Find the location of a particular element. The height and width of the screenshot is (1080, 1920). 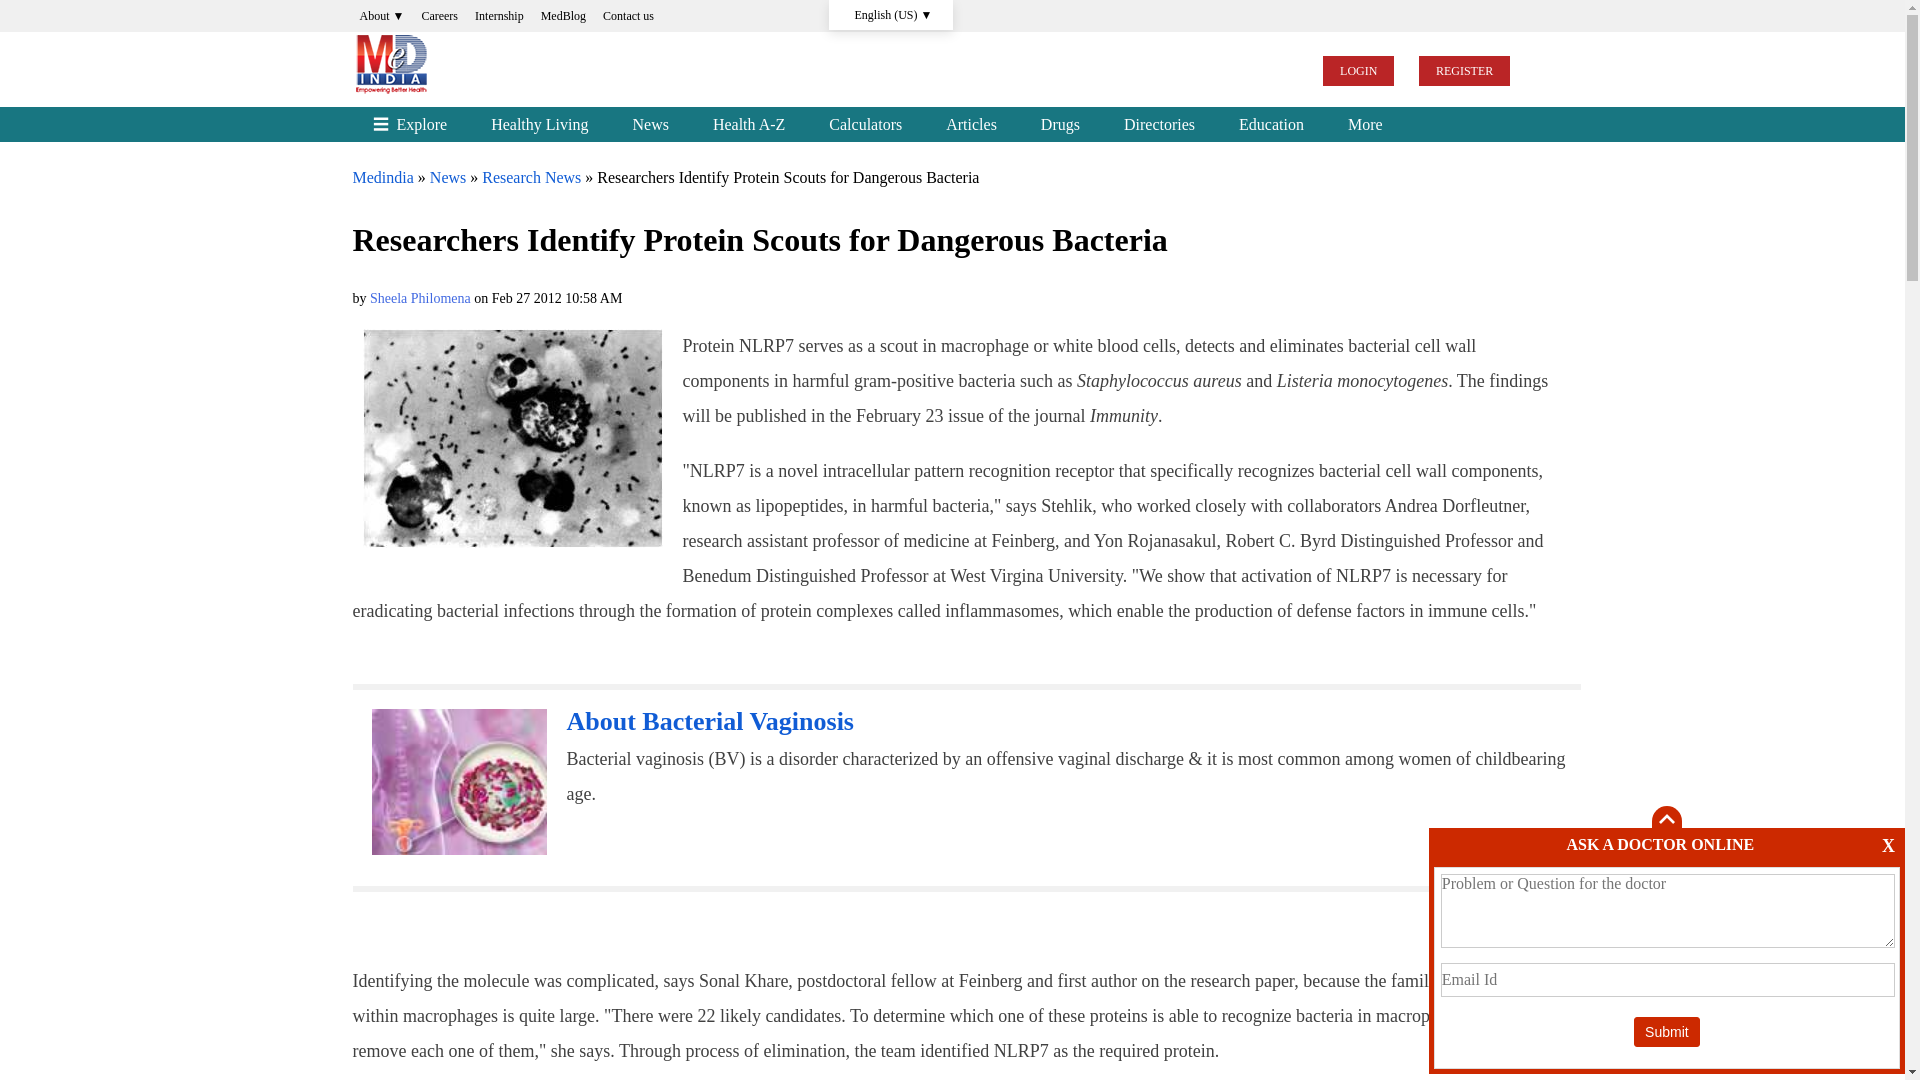

More is located at coordinates (1358, 71).